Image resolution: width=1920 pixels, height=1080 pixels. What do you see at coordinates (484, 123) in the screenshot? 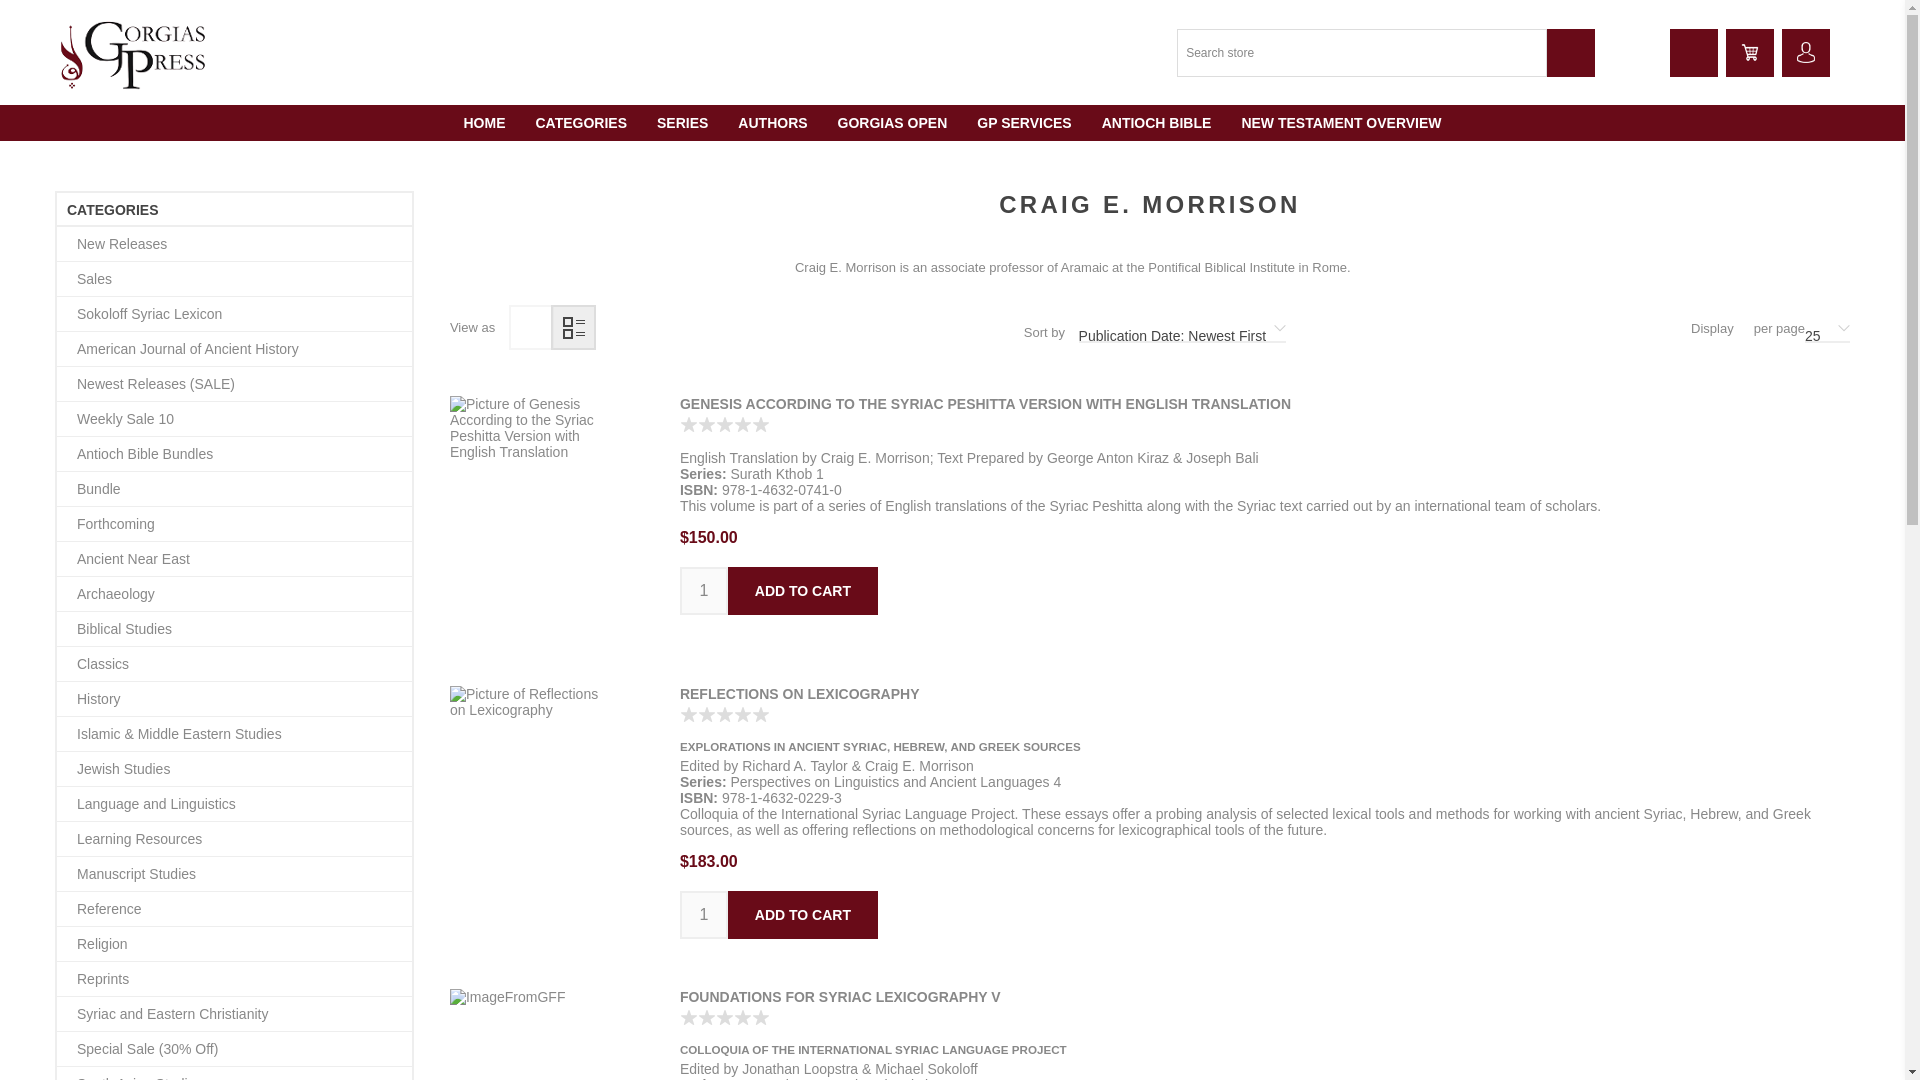
I see `Home` at bounding box center [484, 123].